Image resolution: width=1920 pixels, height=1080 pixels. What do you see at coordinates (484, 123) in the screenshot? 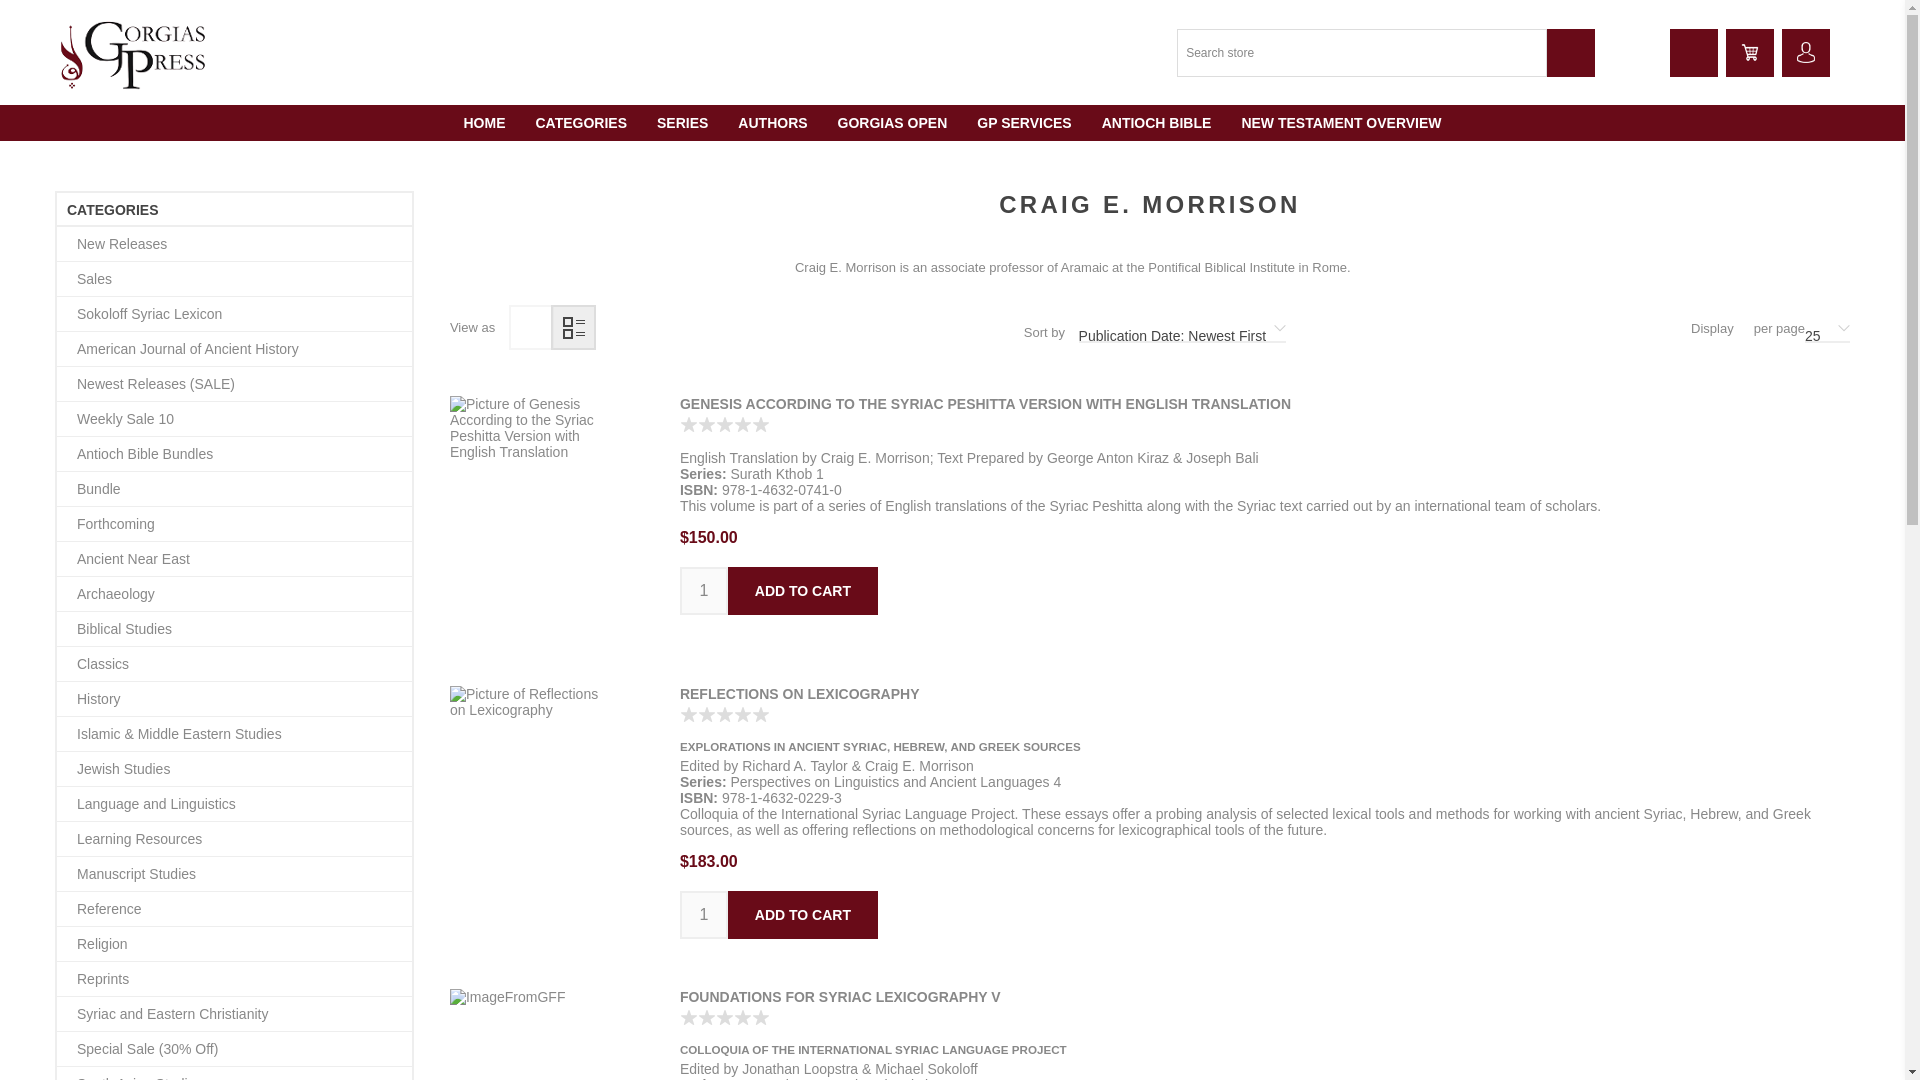
I see `Home` at bounding box center [484, 123].